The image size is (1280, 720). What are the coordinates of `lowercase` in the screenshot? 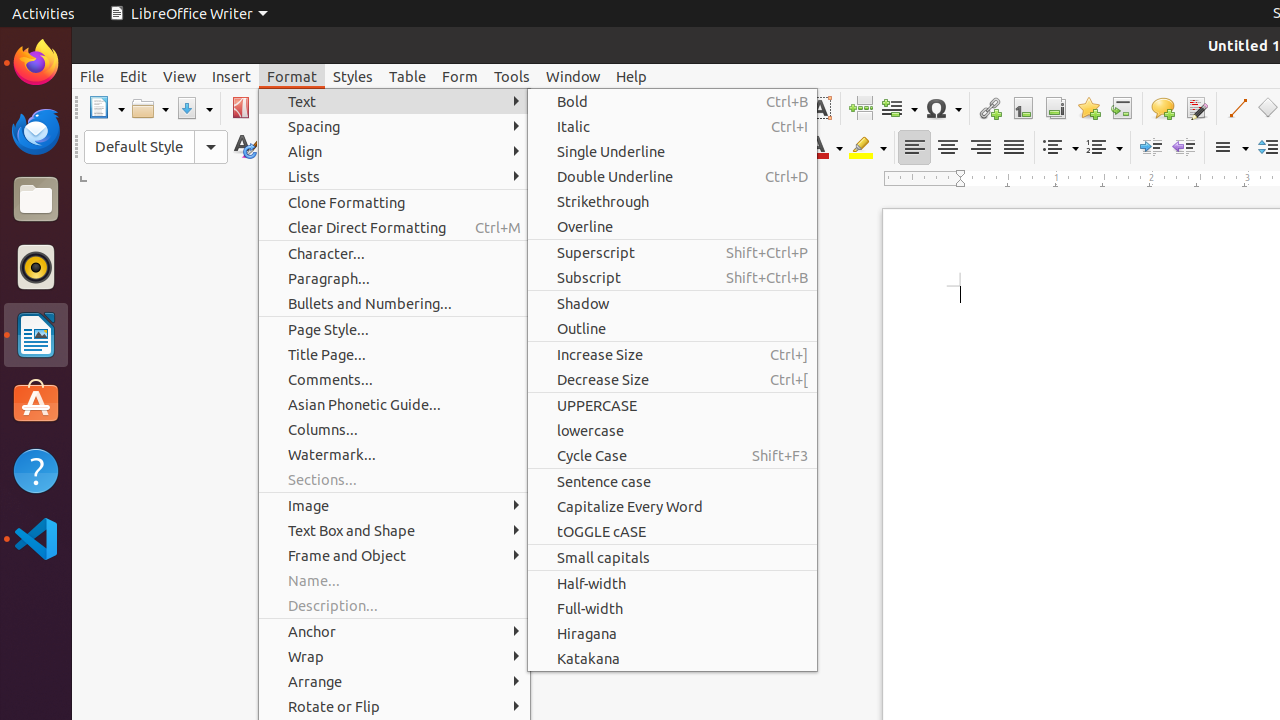 It's located at (672, 430).